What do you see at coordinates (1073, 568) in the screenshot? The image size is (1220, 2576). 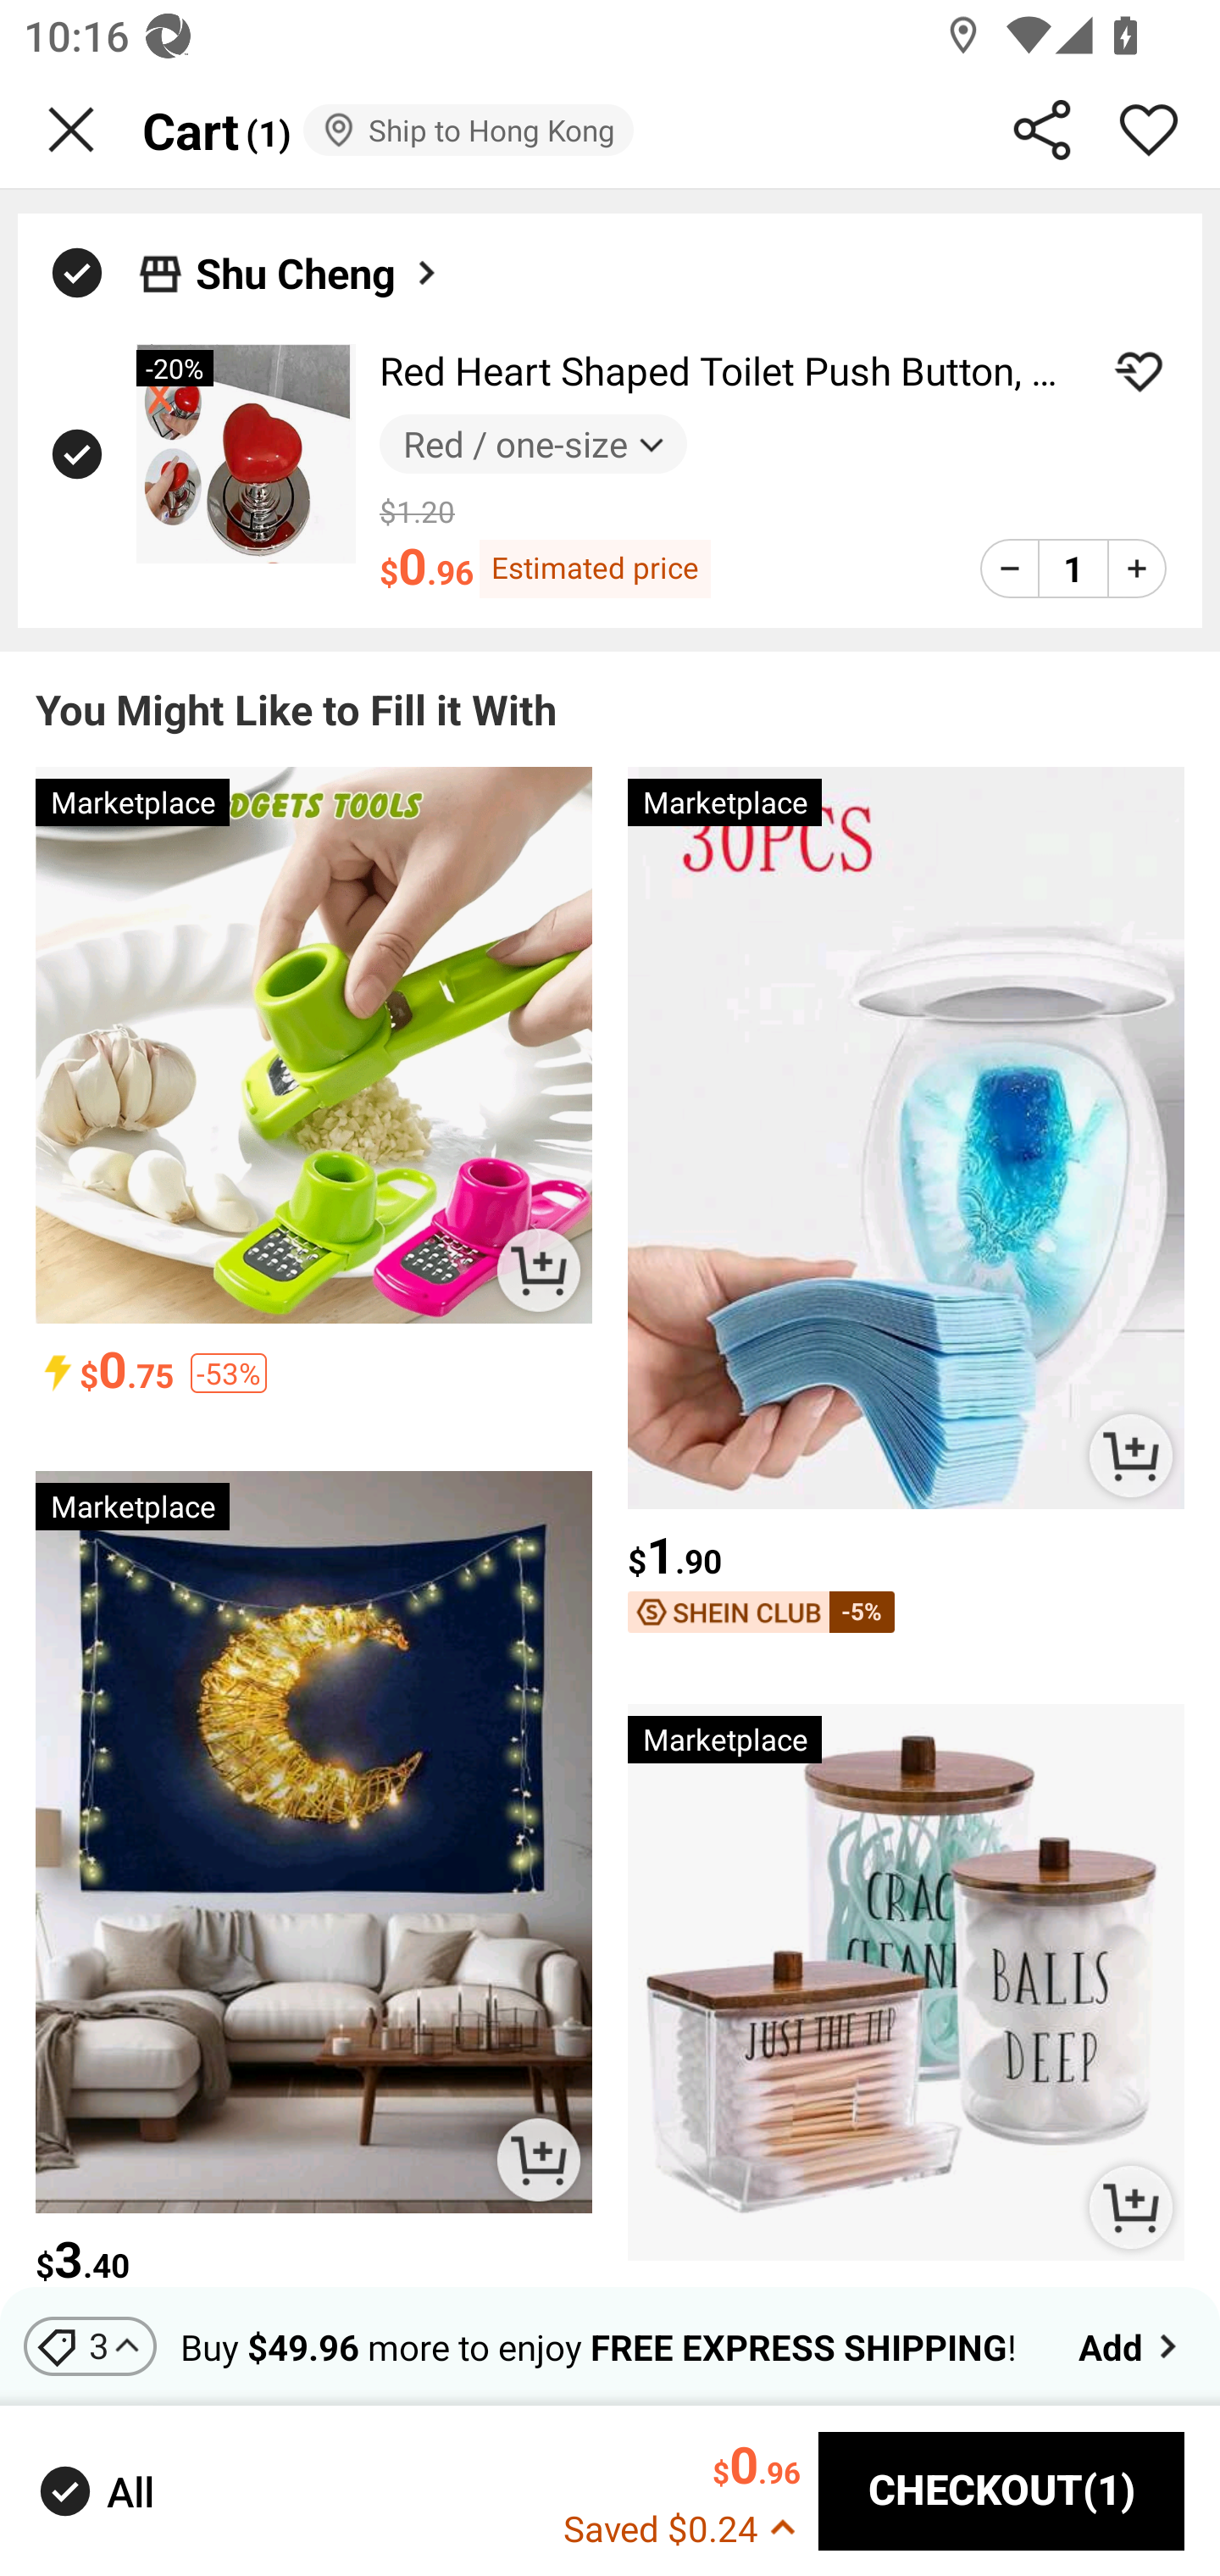 I see `1 edit product quantity` at bounding box center [1073, 568].